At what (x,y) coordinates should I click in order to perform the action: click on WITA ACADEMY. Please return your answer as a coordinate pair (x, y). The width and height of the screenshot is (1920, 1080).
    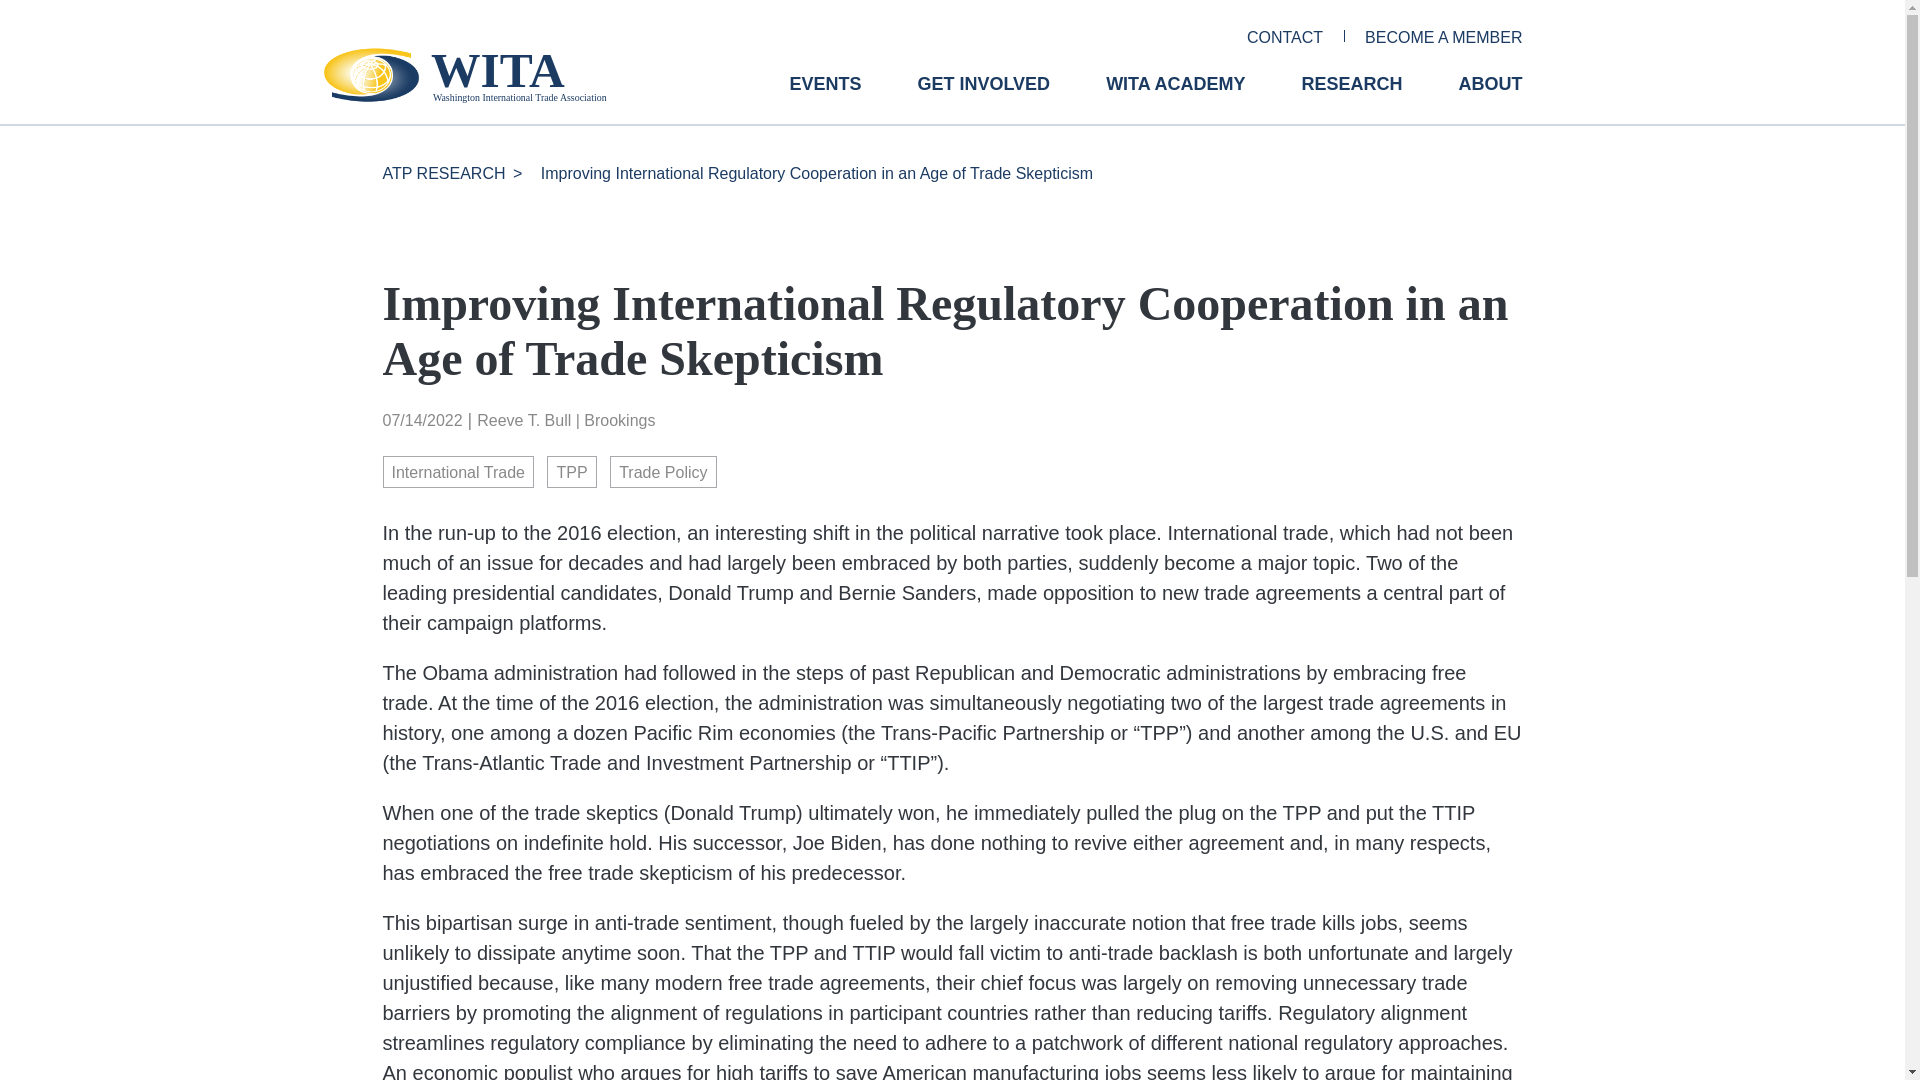
    Looking at the image, I should click on (1174, 99).